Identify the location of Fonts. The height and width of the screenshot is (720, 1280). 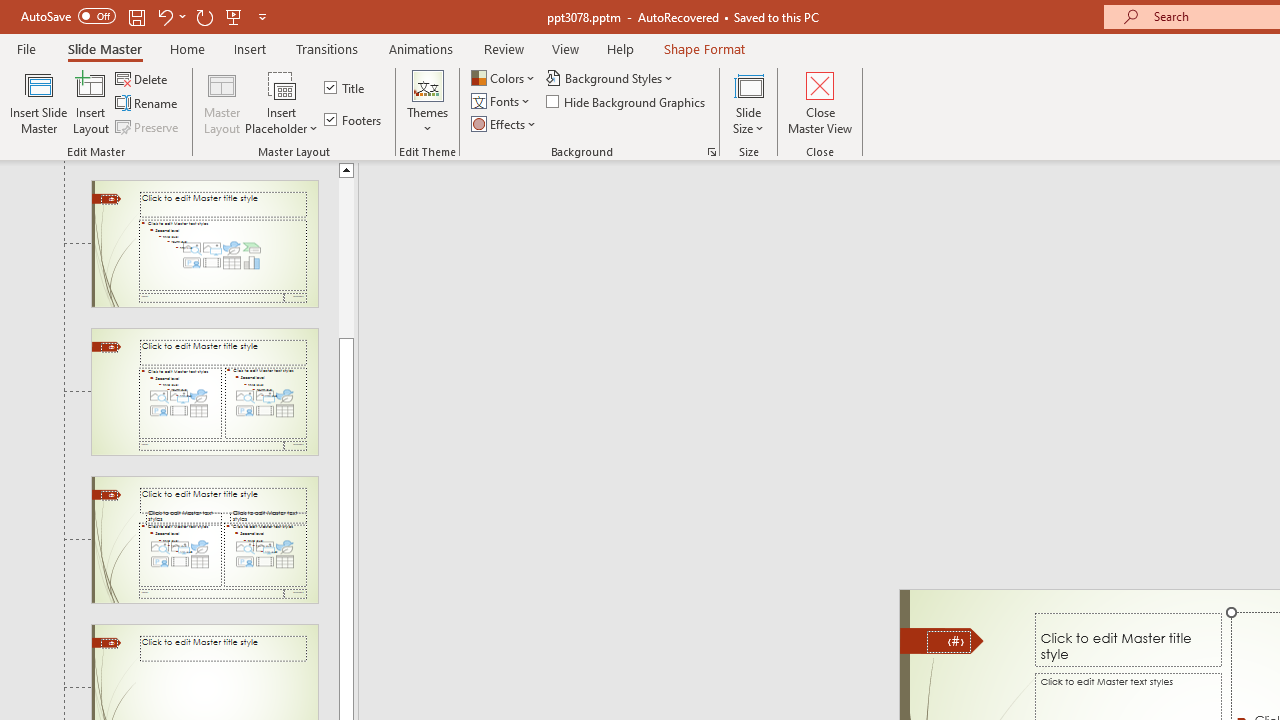
(502, 102).